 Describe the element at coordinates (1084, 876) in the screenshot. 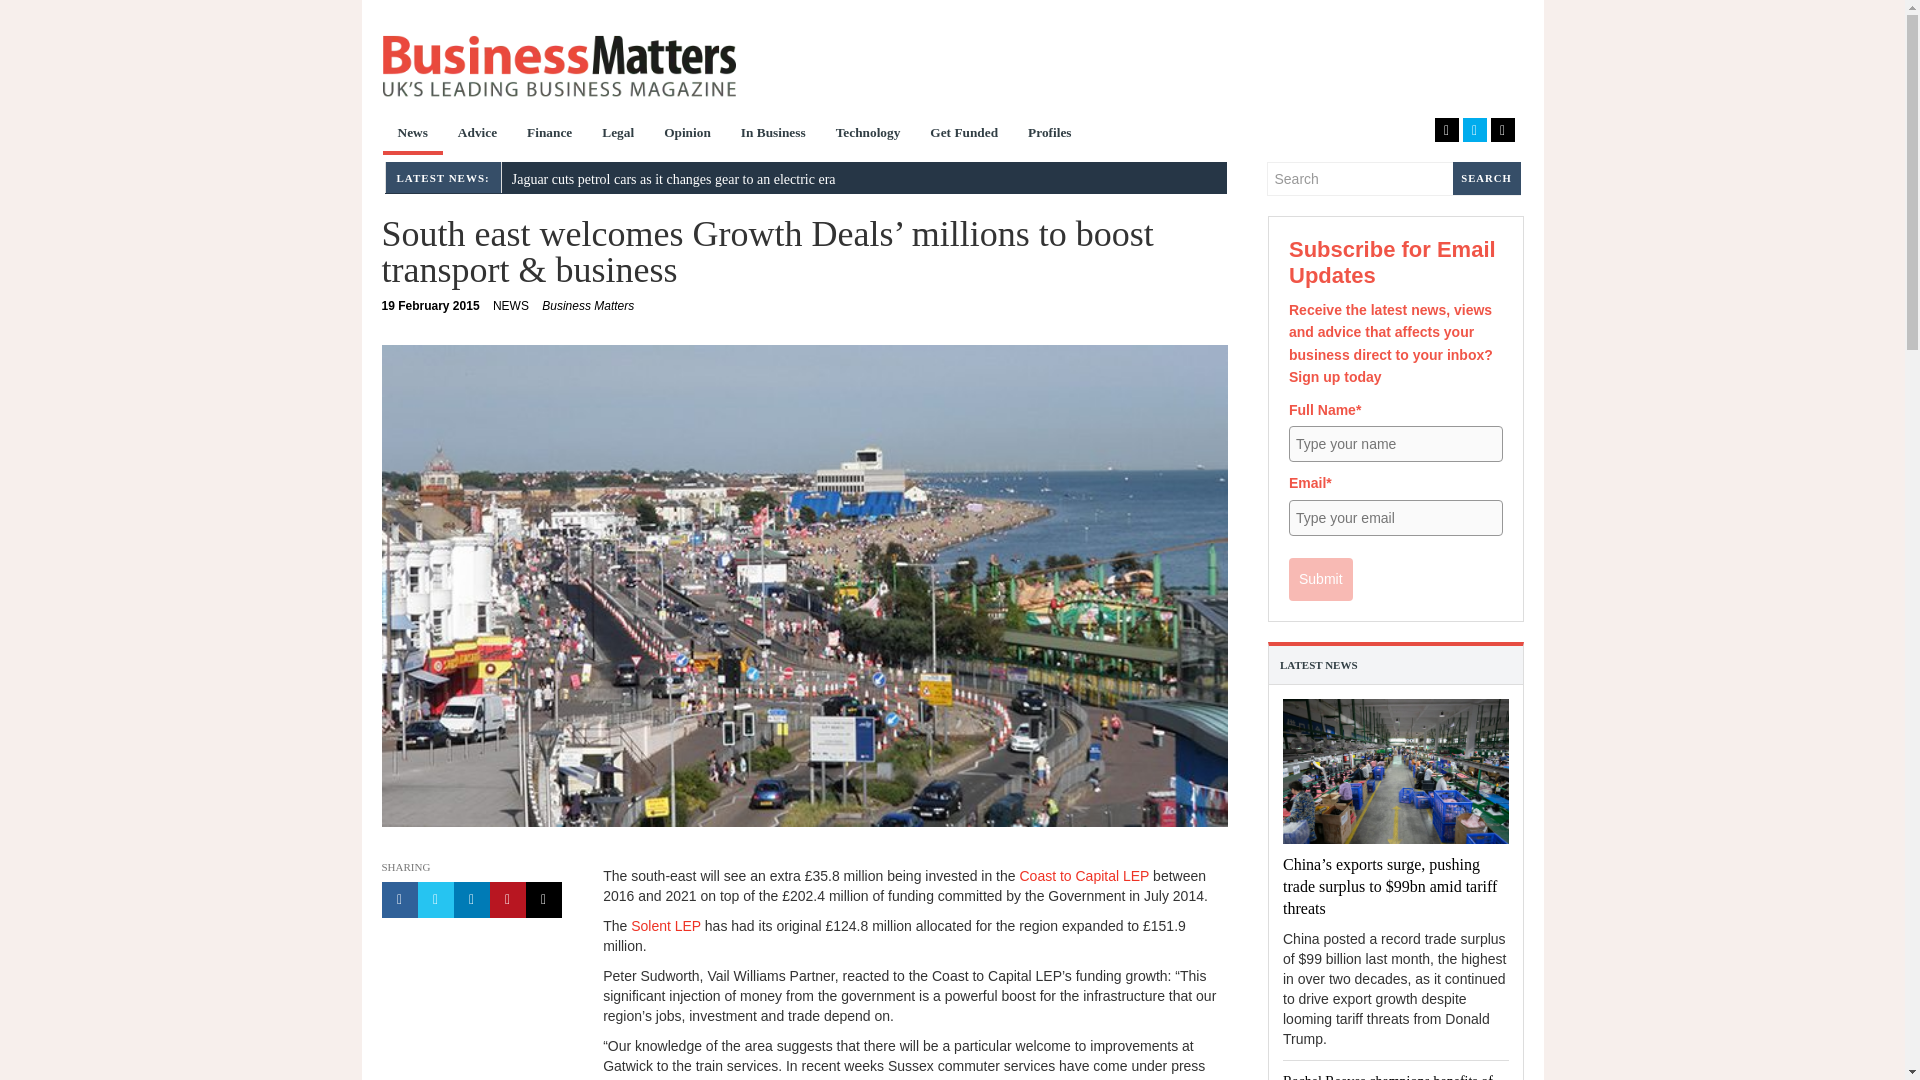

I see `Coast to Capital LEP` at that location.